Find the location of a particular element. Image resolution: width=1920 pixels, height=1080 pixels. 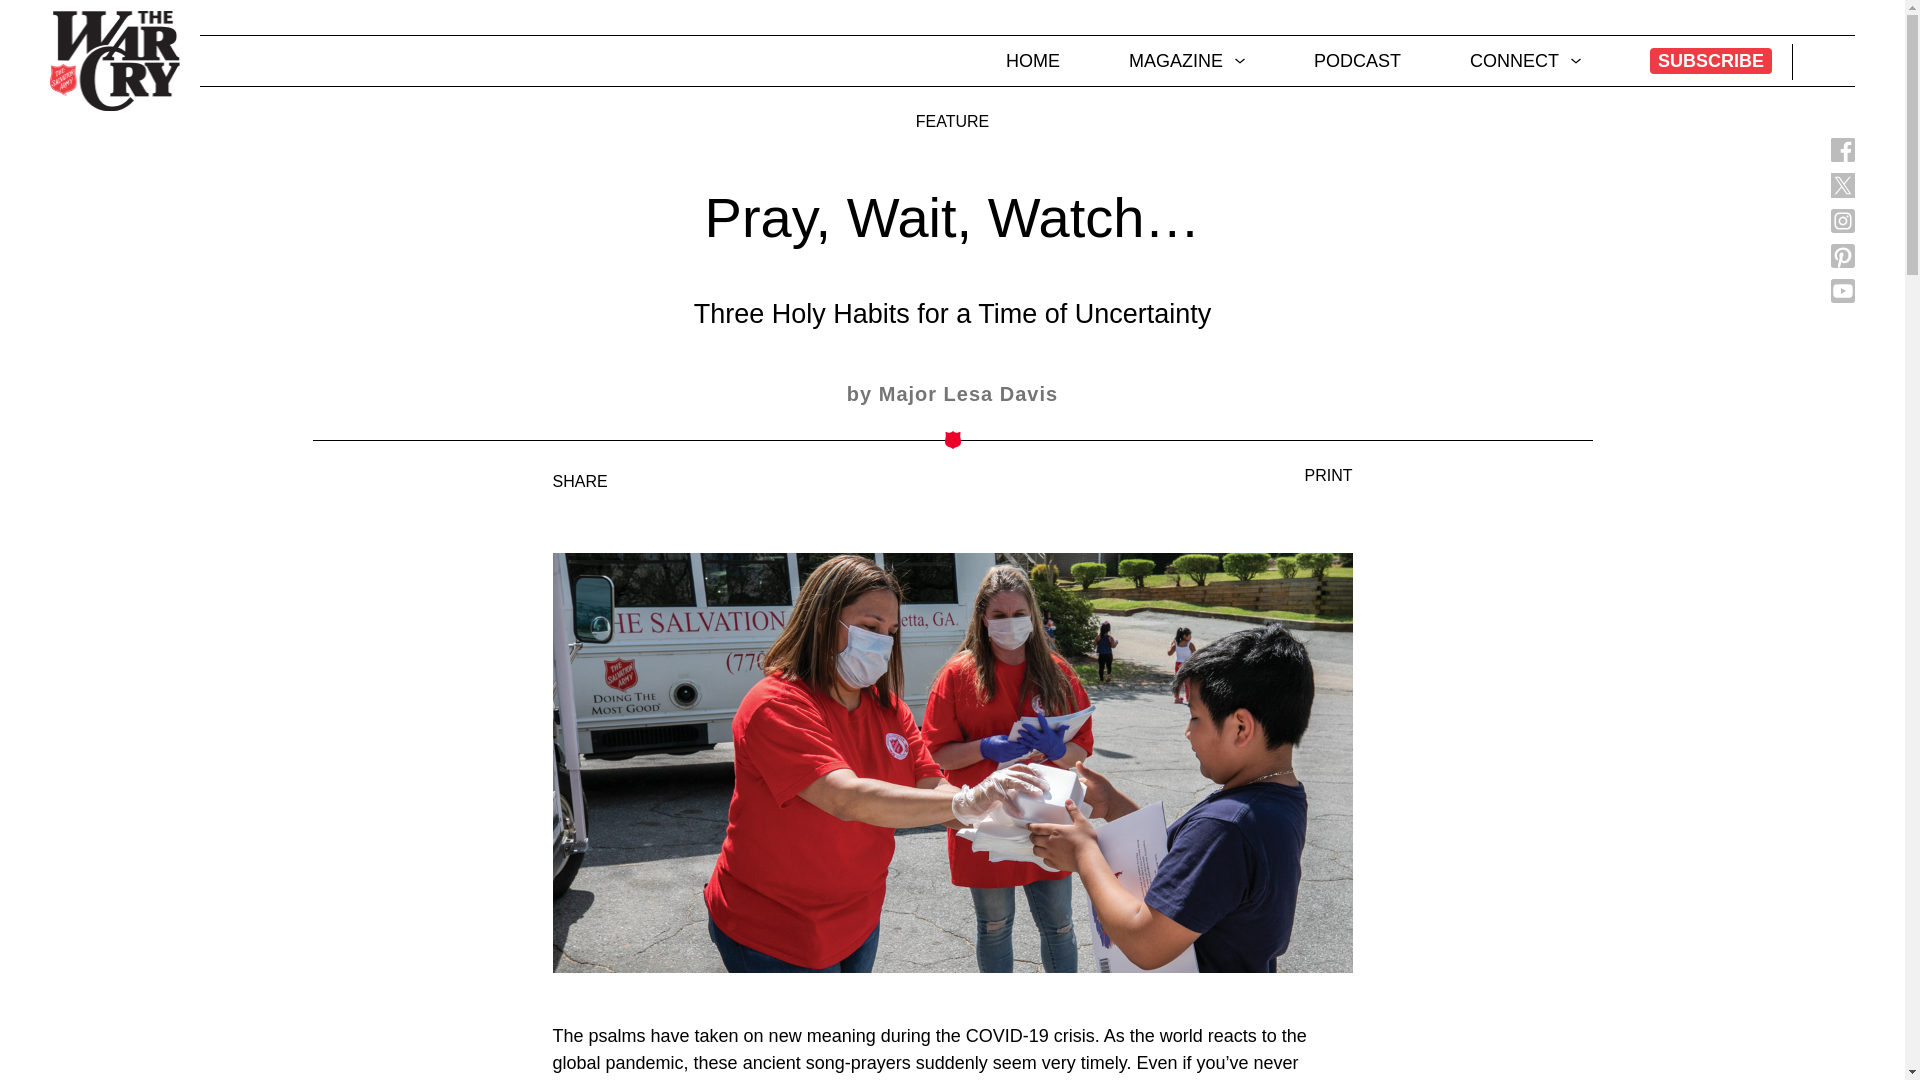

HOME is located at coordinates (1032, 60).